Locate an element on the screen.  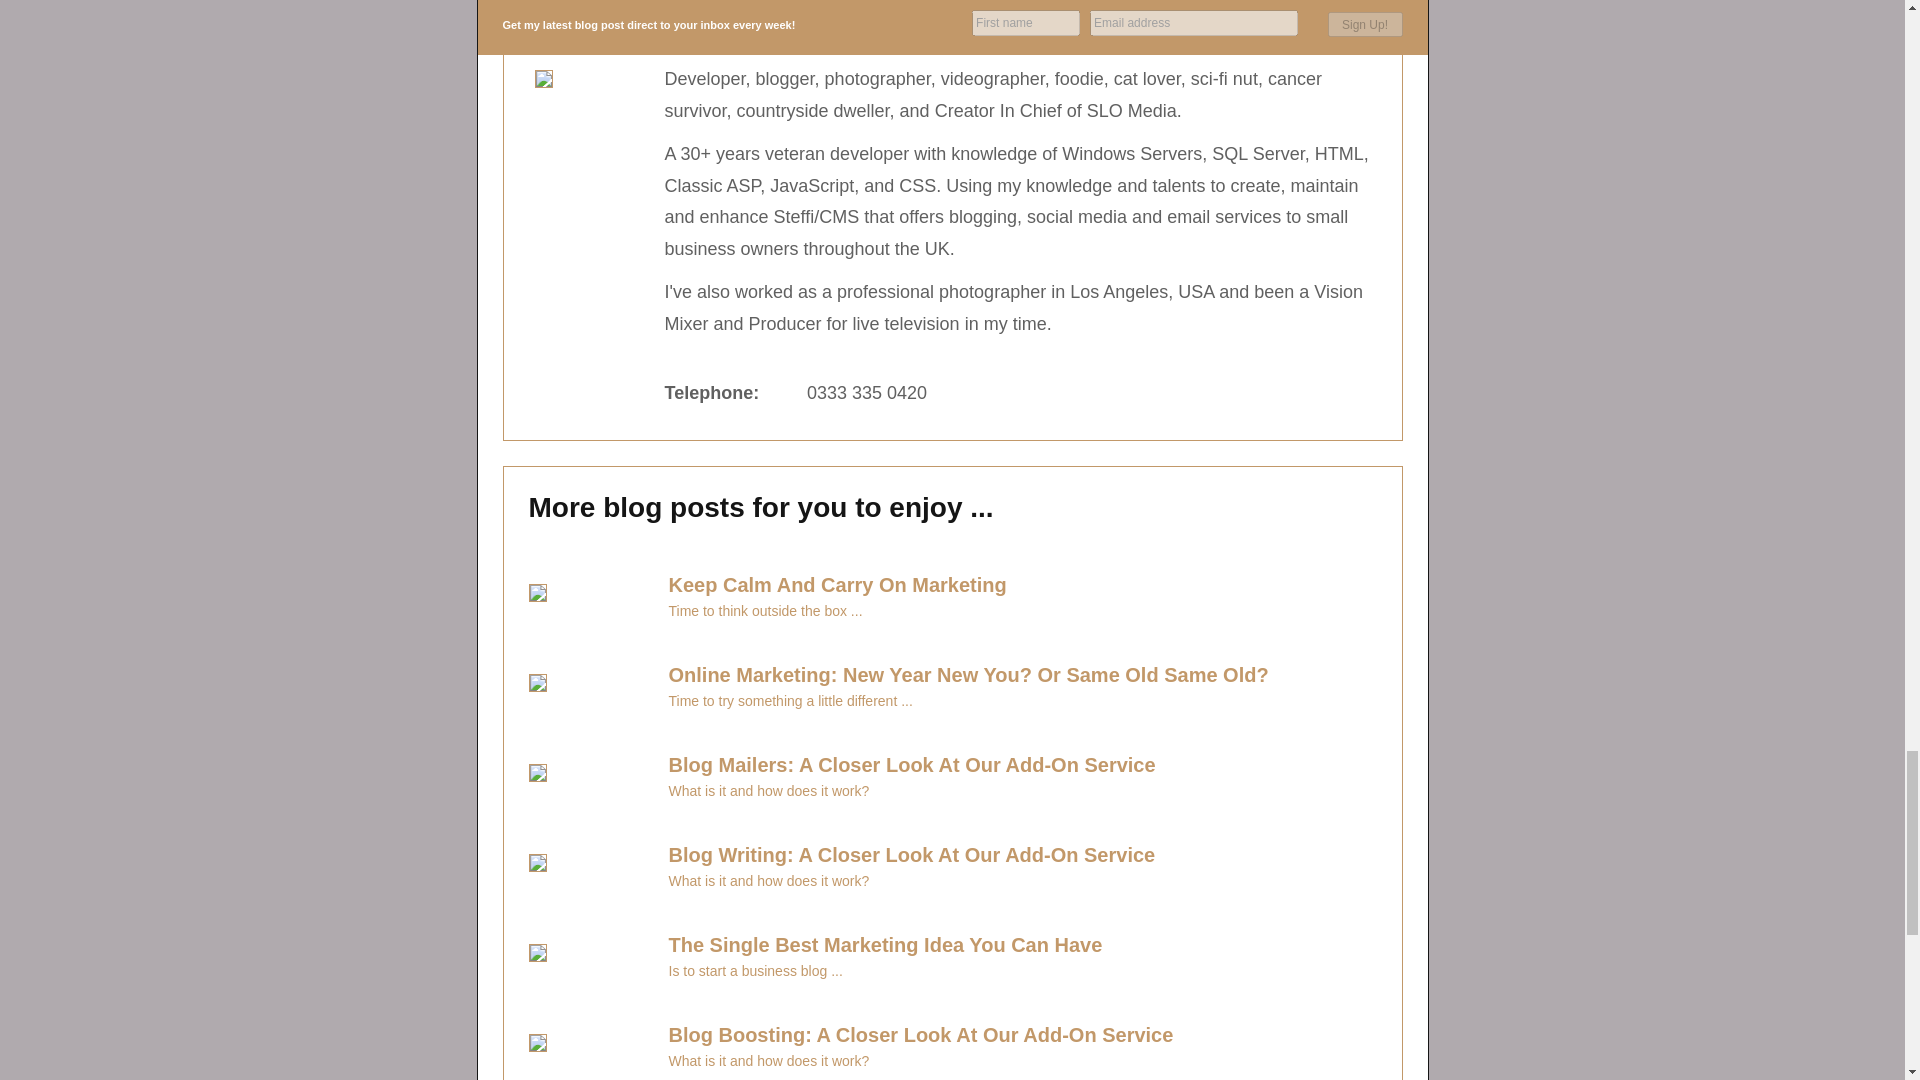
What is it and how does it work? is located at coordinates (748, 1061).